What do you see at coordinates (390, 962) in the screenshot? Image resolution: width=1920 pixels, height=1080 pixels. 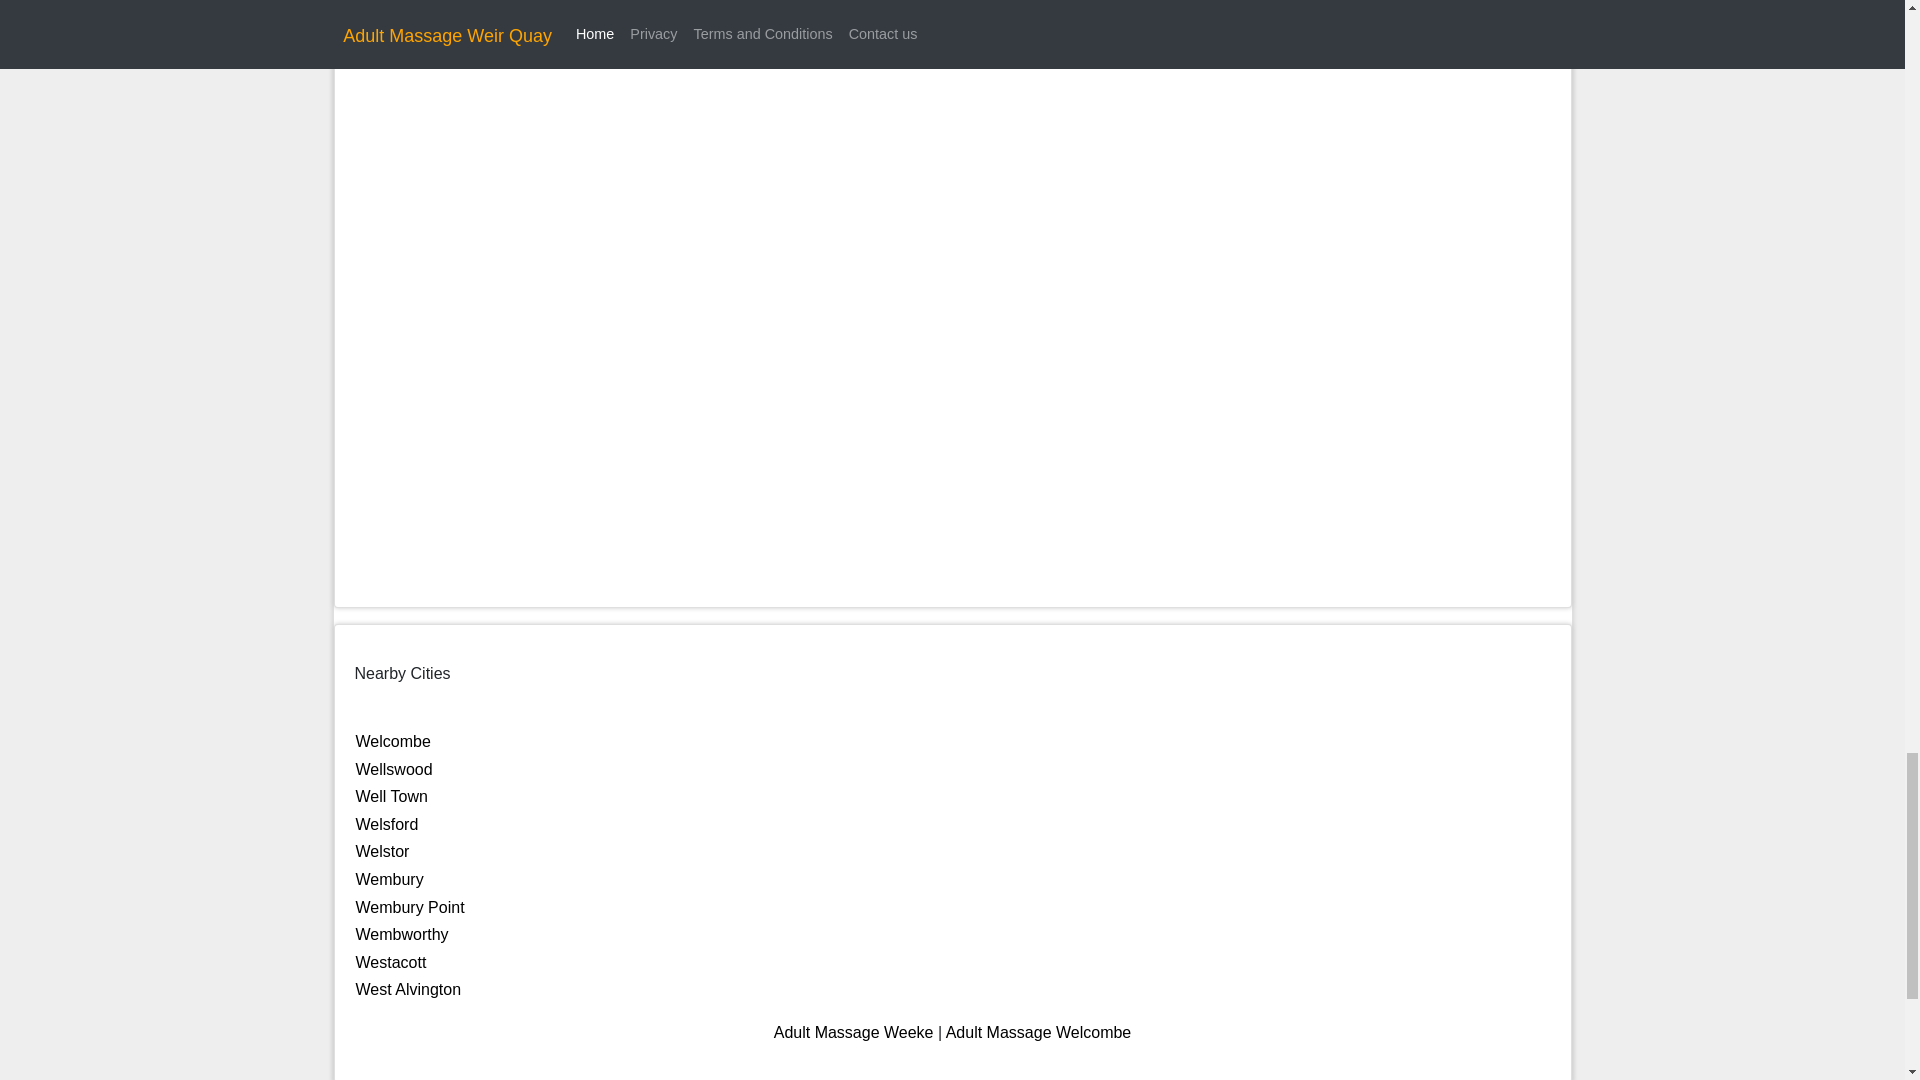 I see `Westacott` at bounding box center [390, 962].